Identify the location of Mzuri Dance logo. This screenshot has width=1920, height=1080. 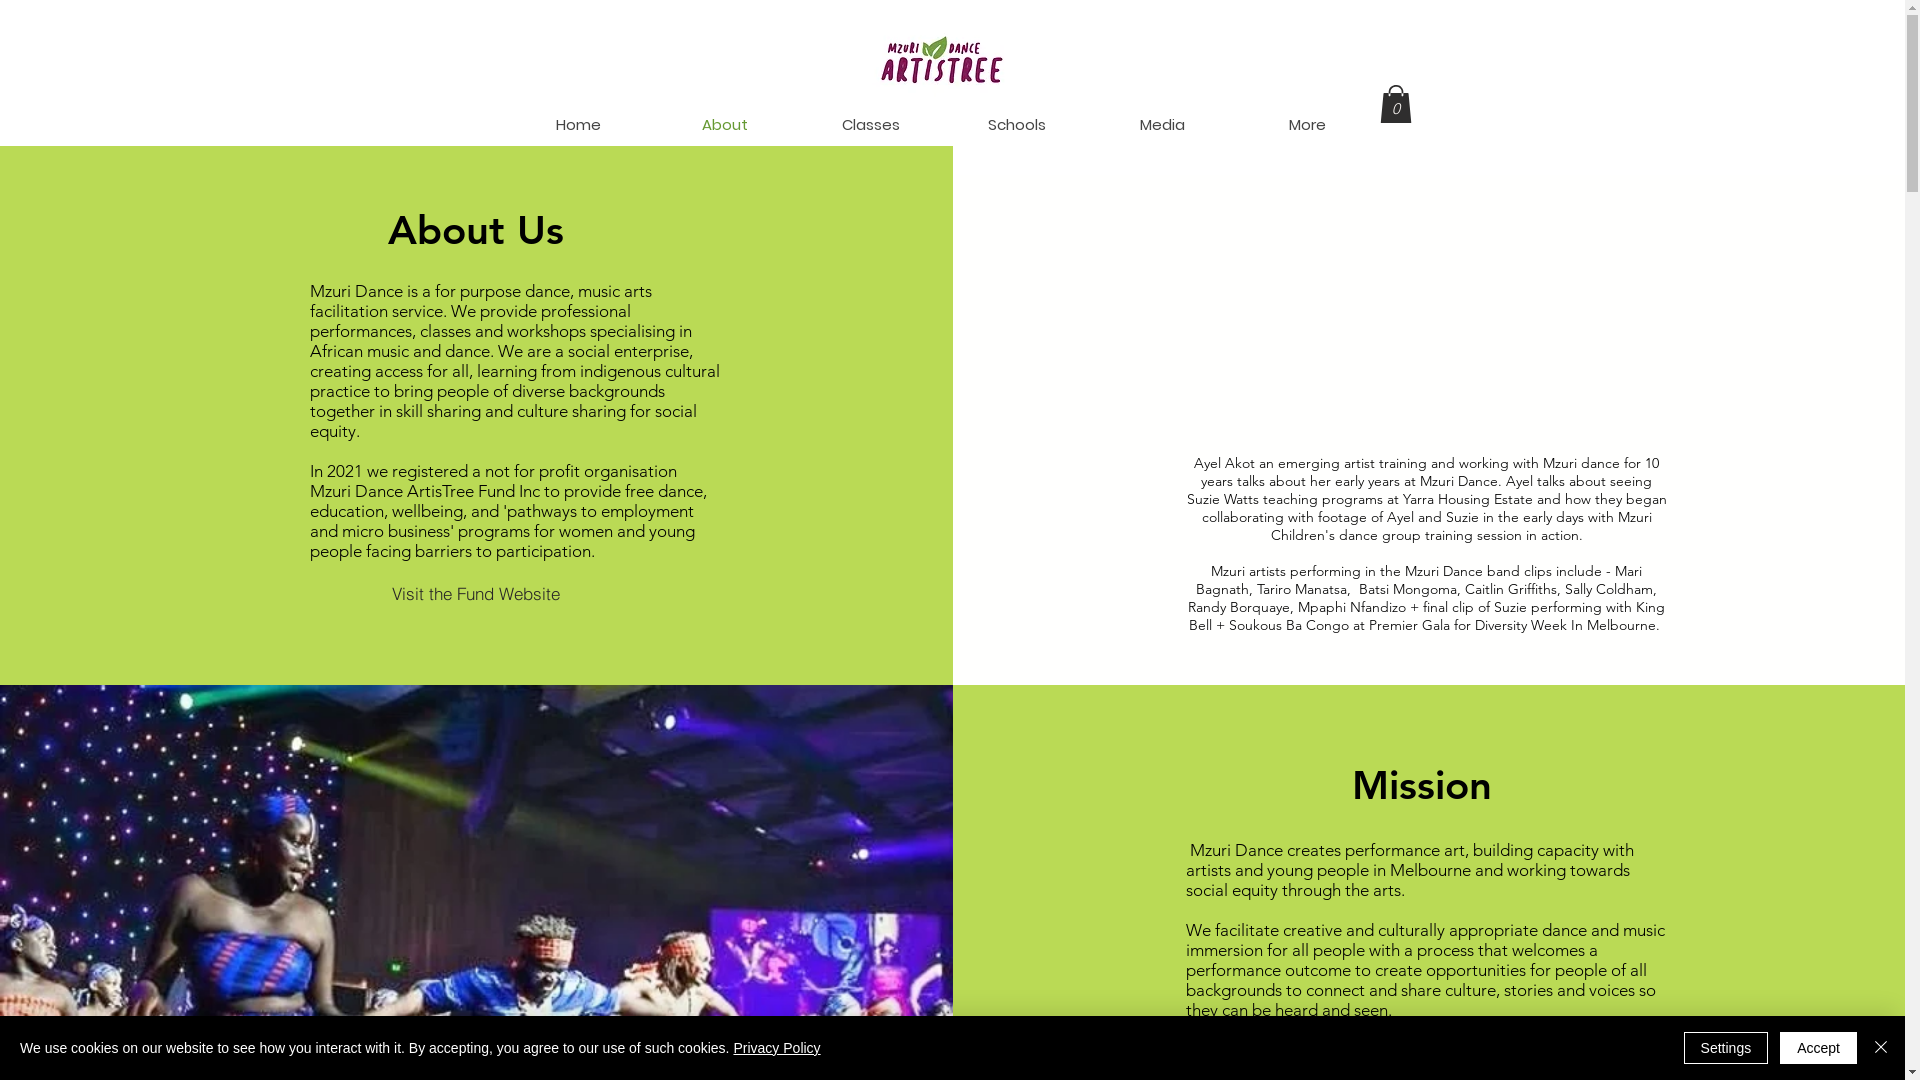
(942, 60).